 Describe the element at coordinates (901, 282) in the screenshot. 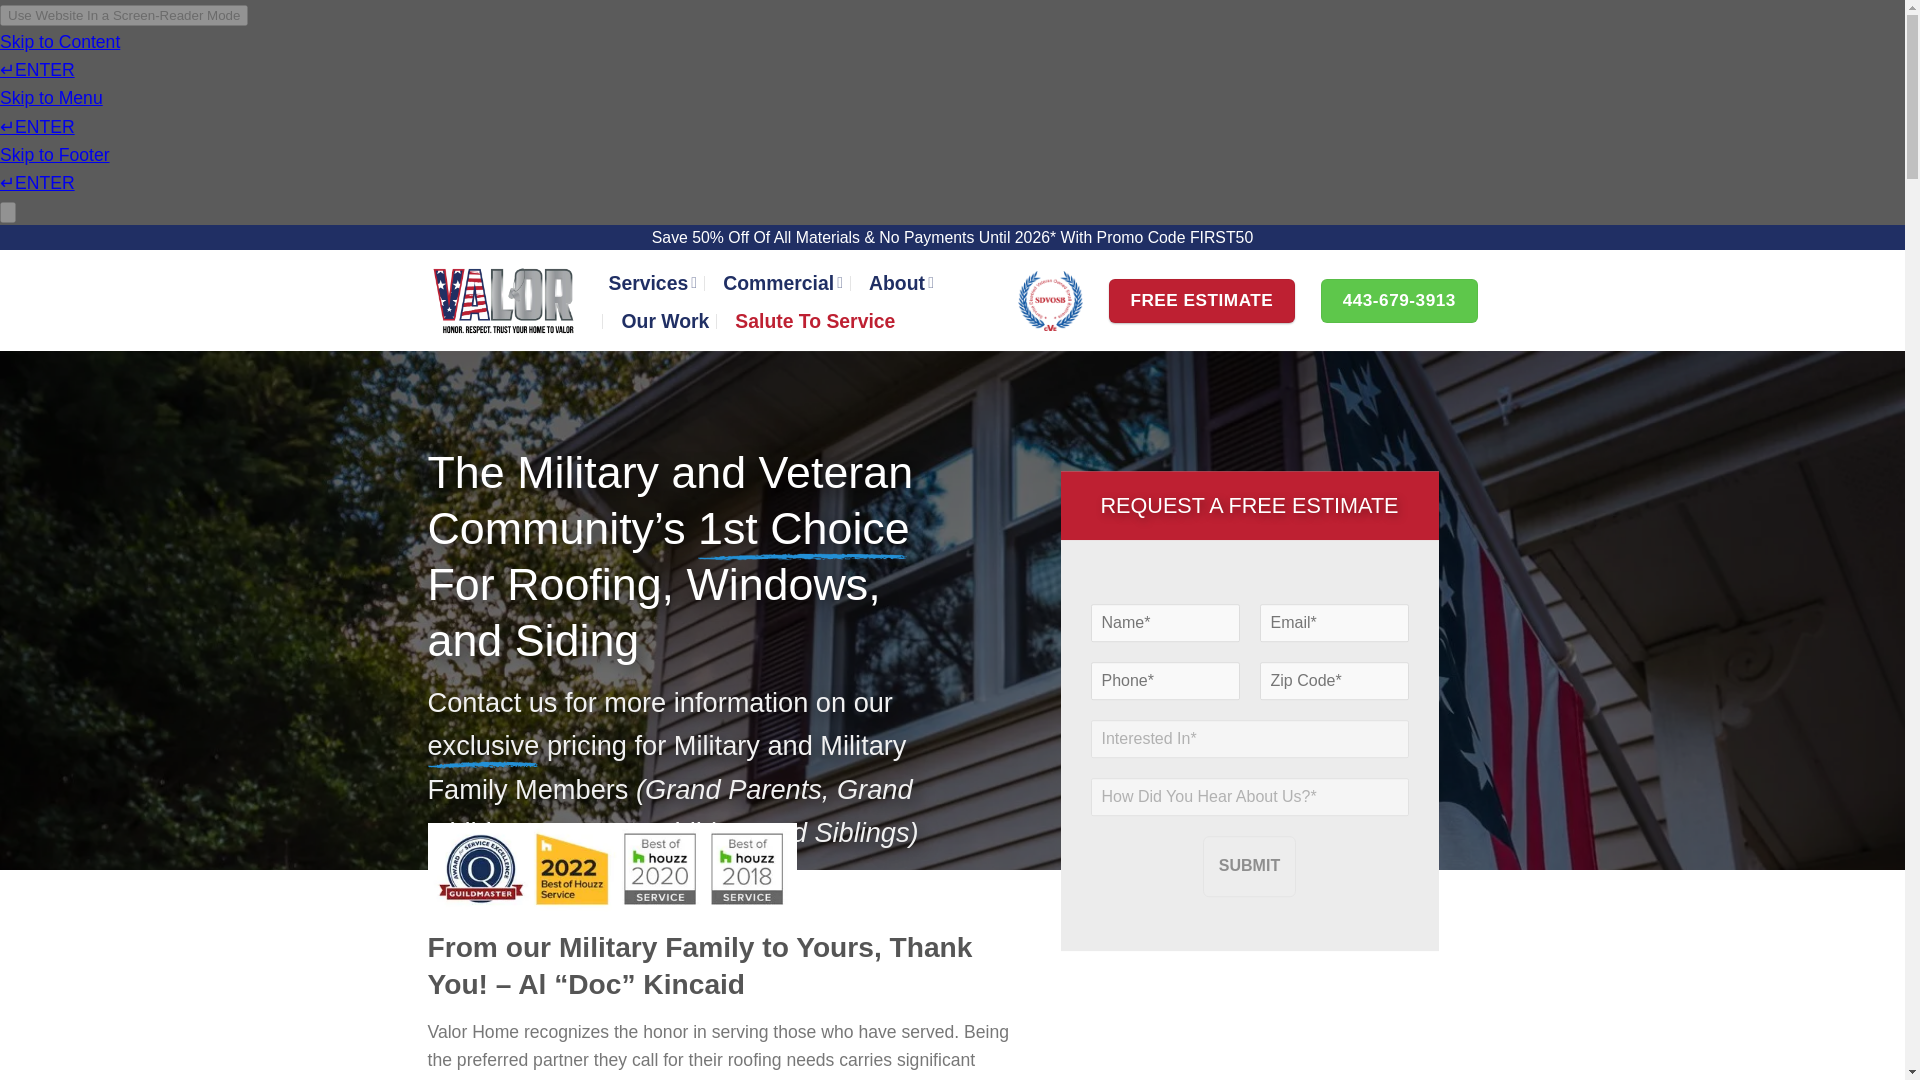

I see `About` at that location.